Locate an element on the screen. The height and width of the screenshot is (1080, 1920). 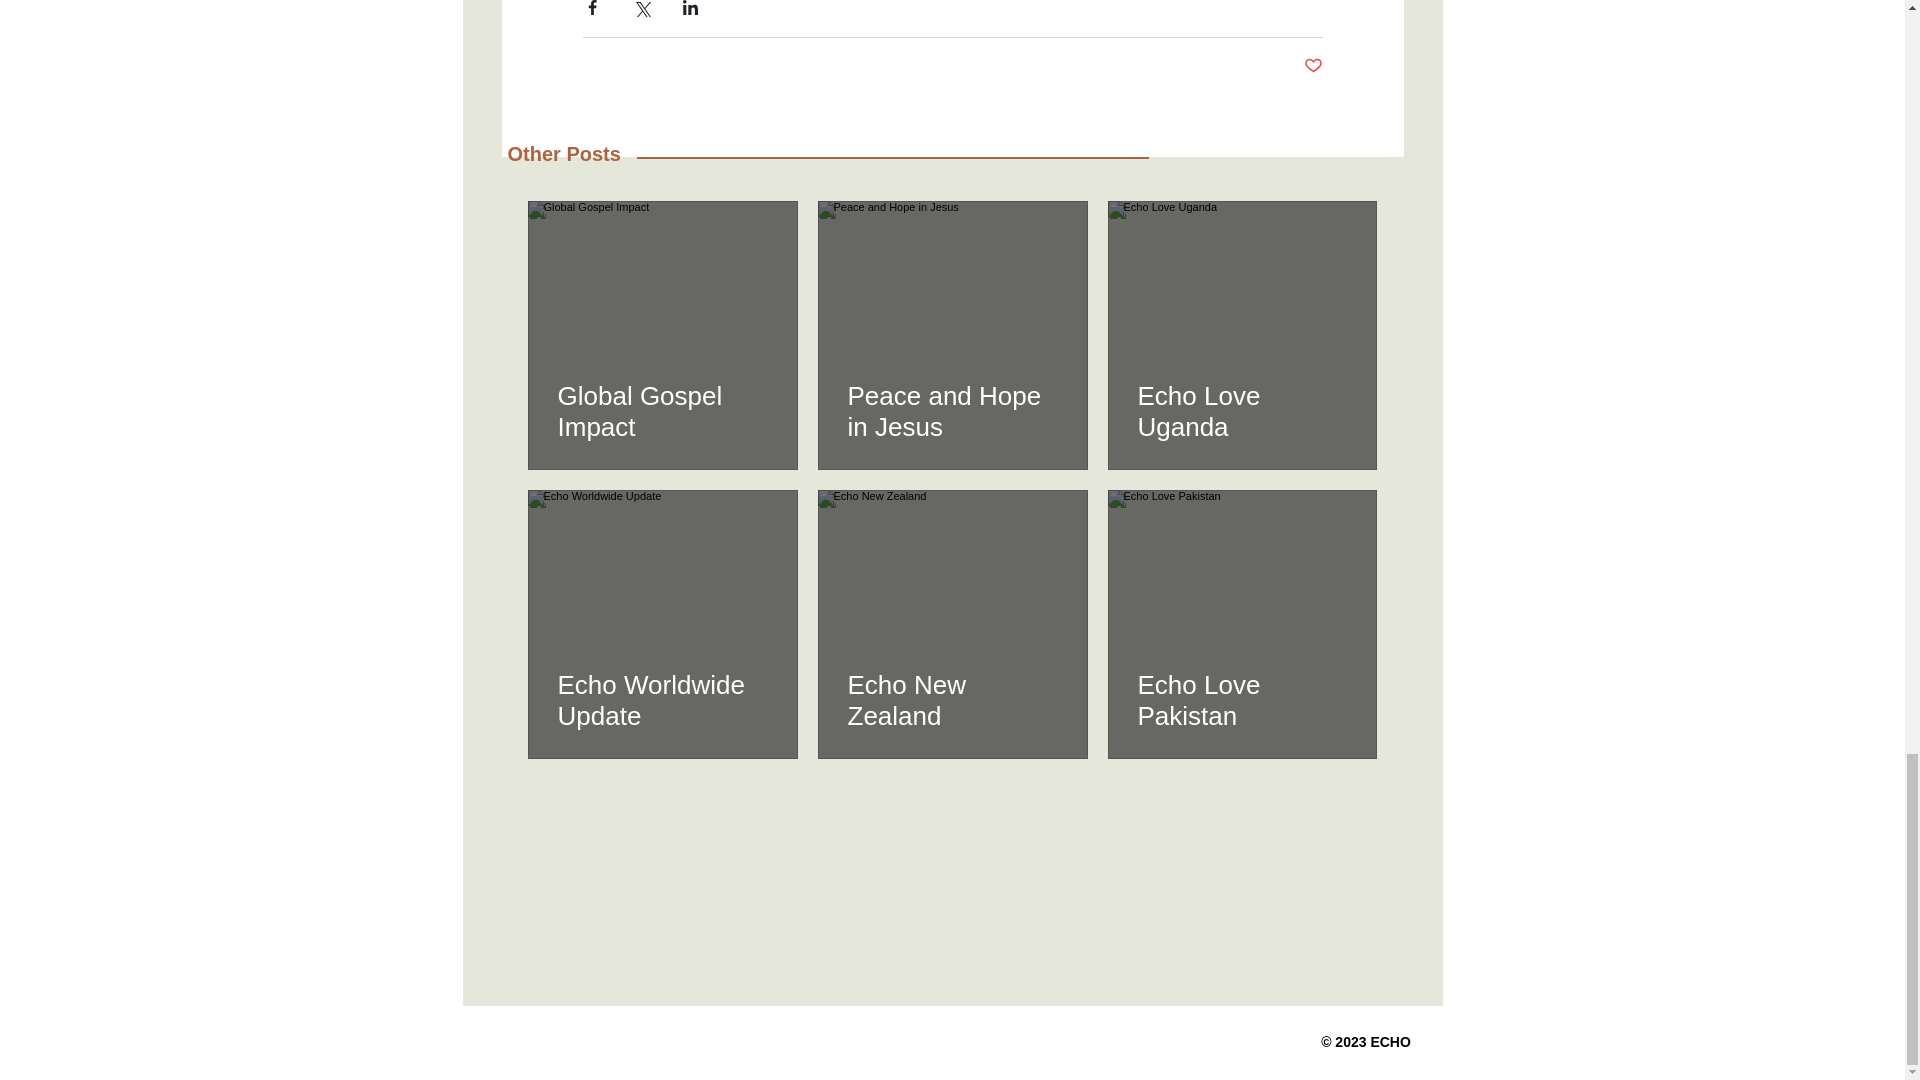
Global Gospel Impact is located at coordinates (663, 411).